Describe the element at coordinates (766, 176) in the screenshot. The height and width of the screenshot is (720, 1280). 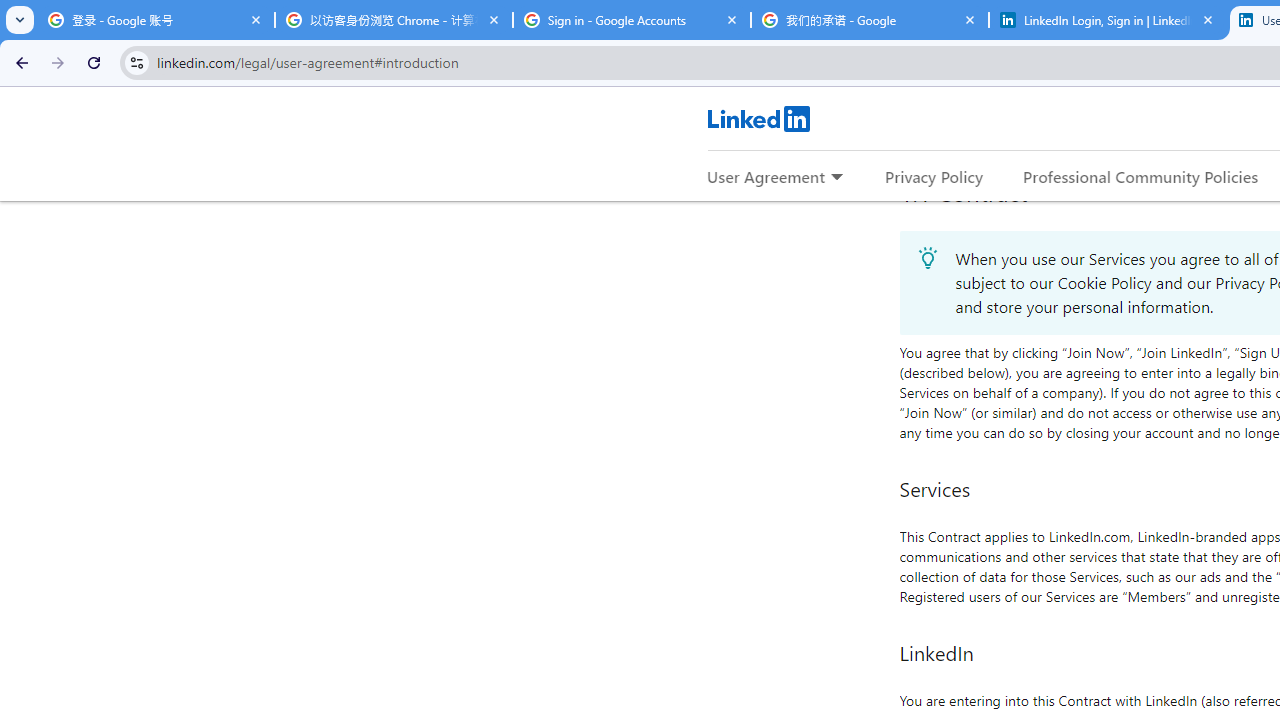
I see `User Agreement` at that location.